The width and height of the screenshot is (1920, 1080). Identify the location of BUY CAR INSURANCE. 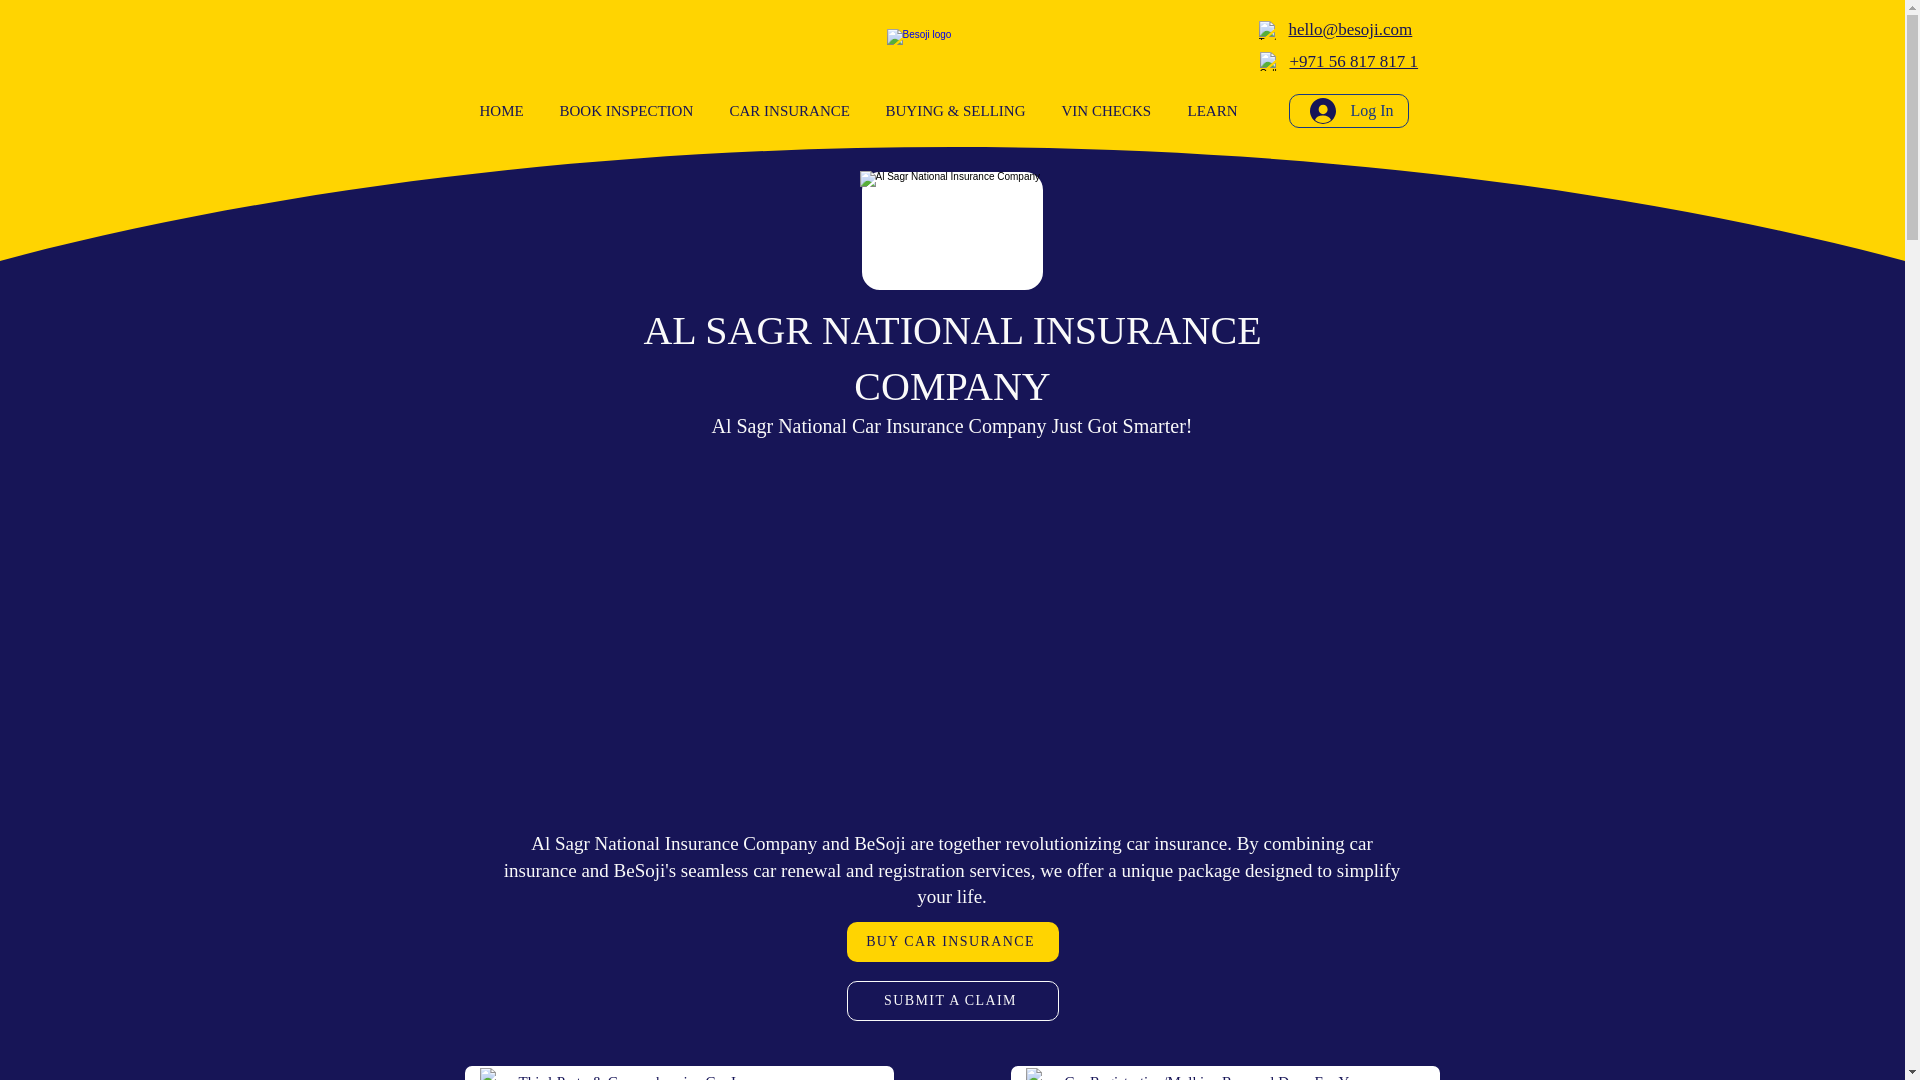
(952, 942).